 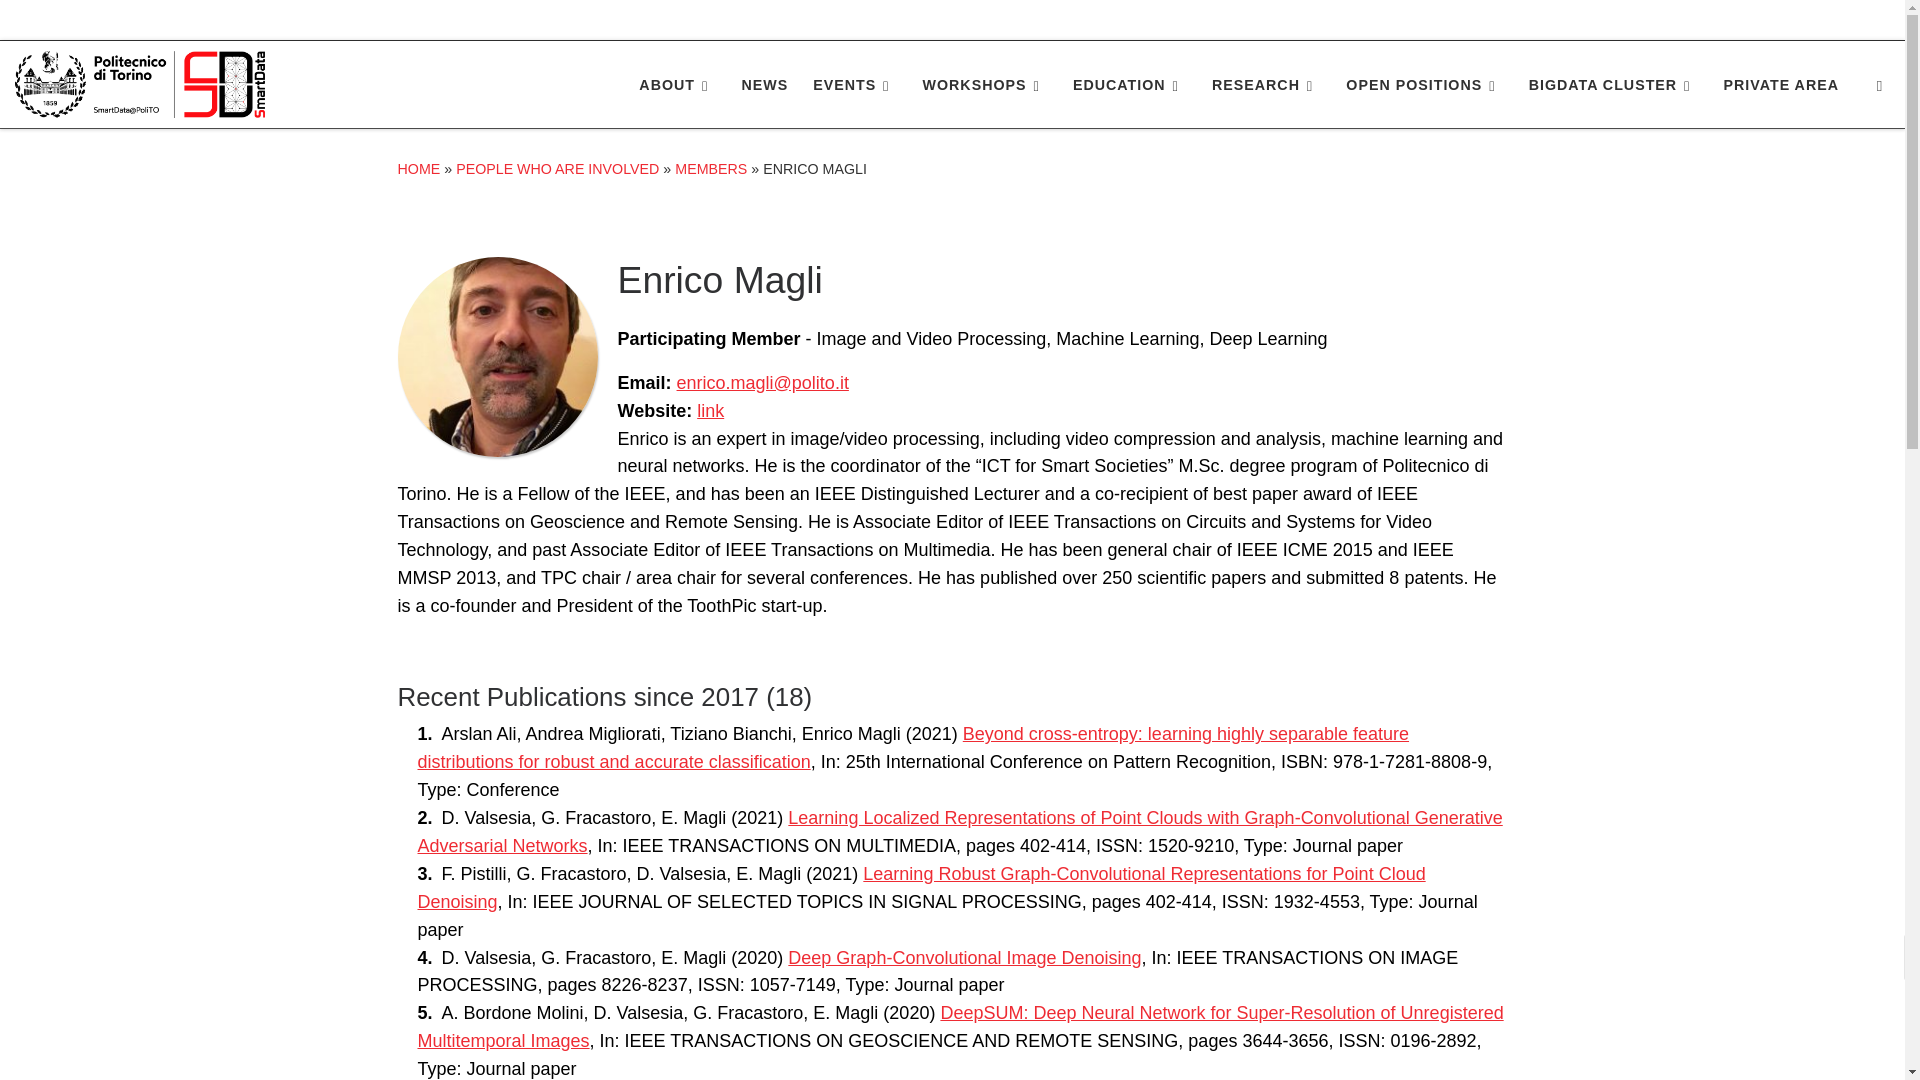 I want to click on BIGDATA CLUSTER, so click(x=1613, y=84).